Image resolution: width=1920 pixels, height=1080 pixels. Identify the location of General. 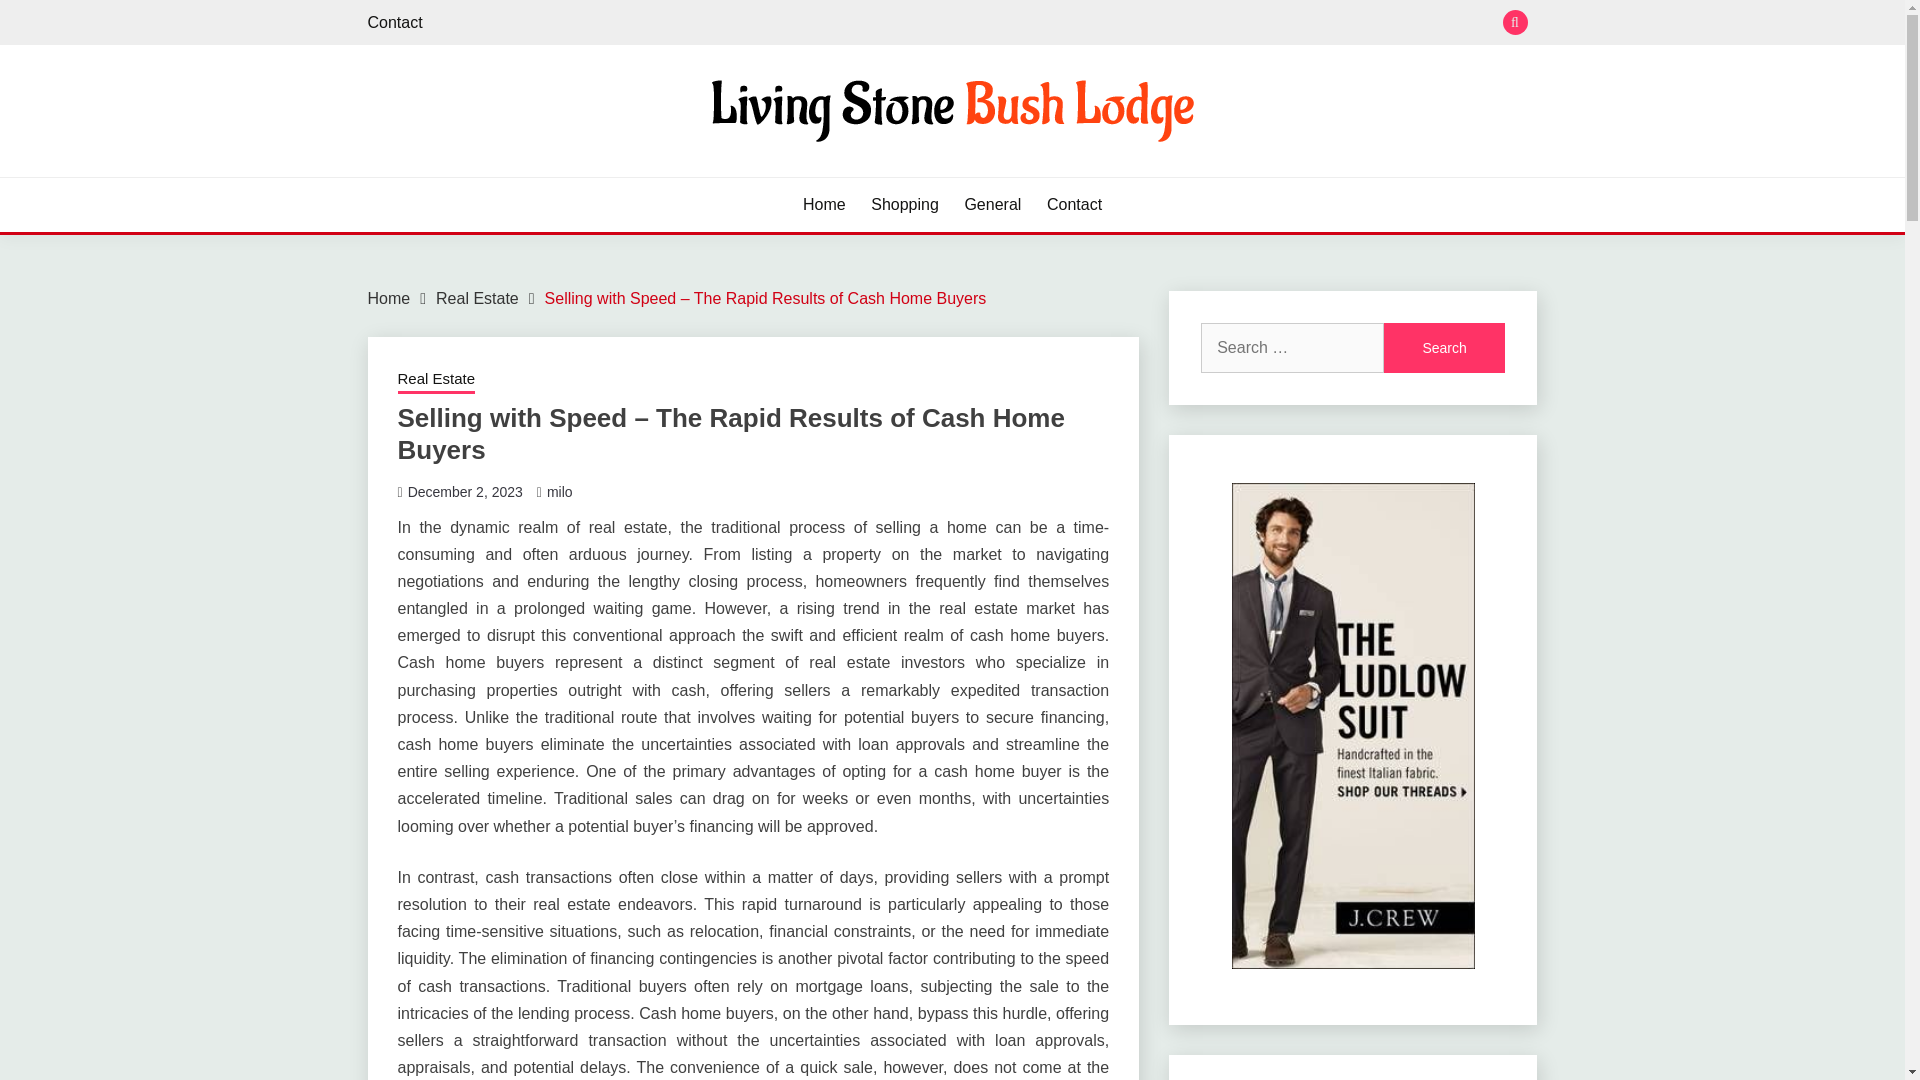
(992, 205).